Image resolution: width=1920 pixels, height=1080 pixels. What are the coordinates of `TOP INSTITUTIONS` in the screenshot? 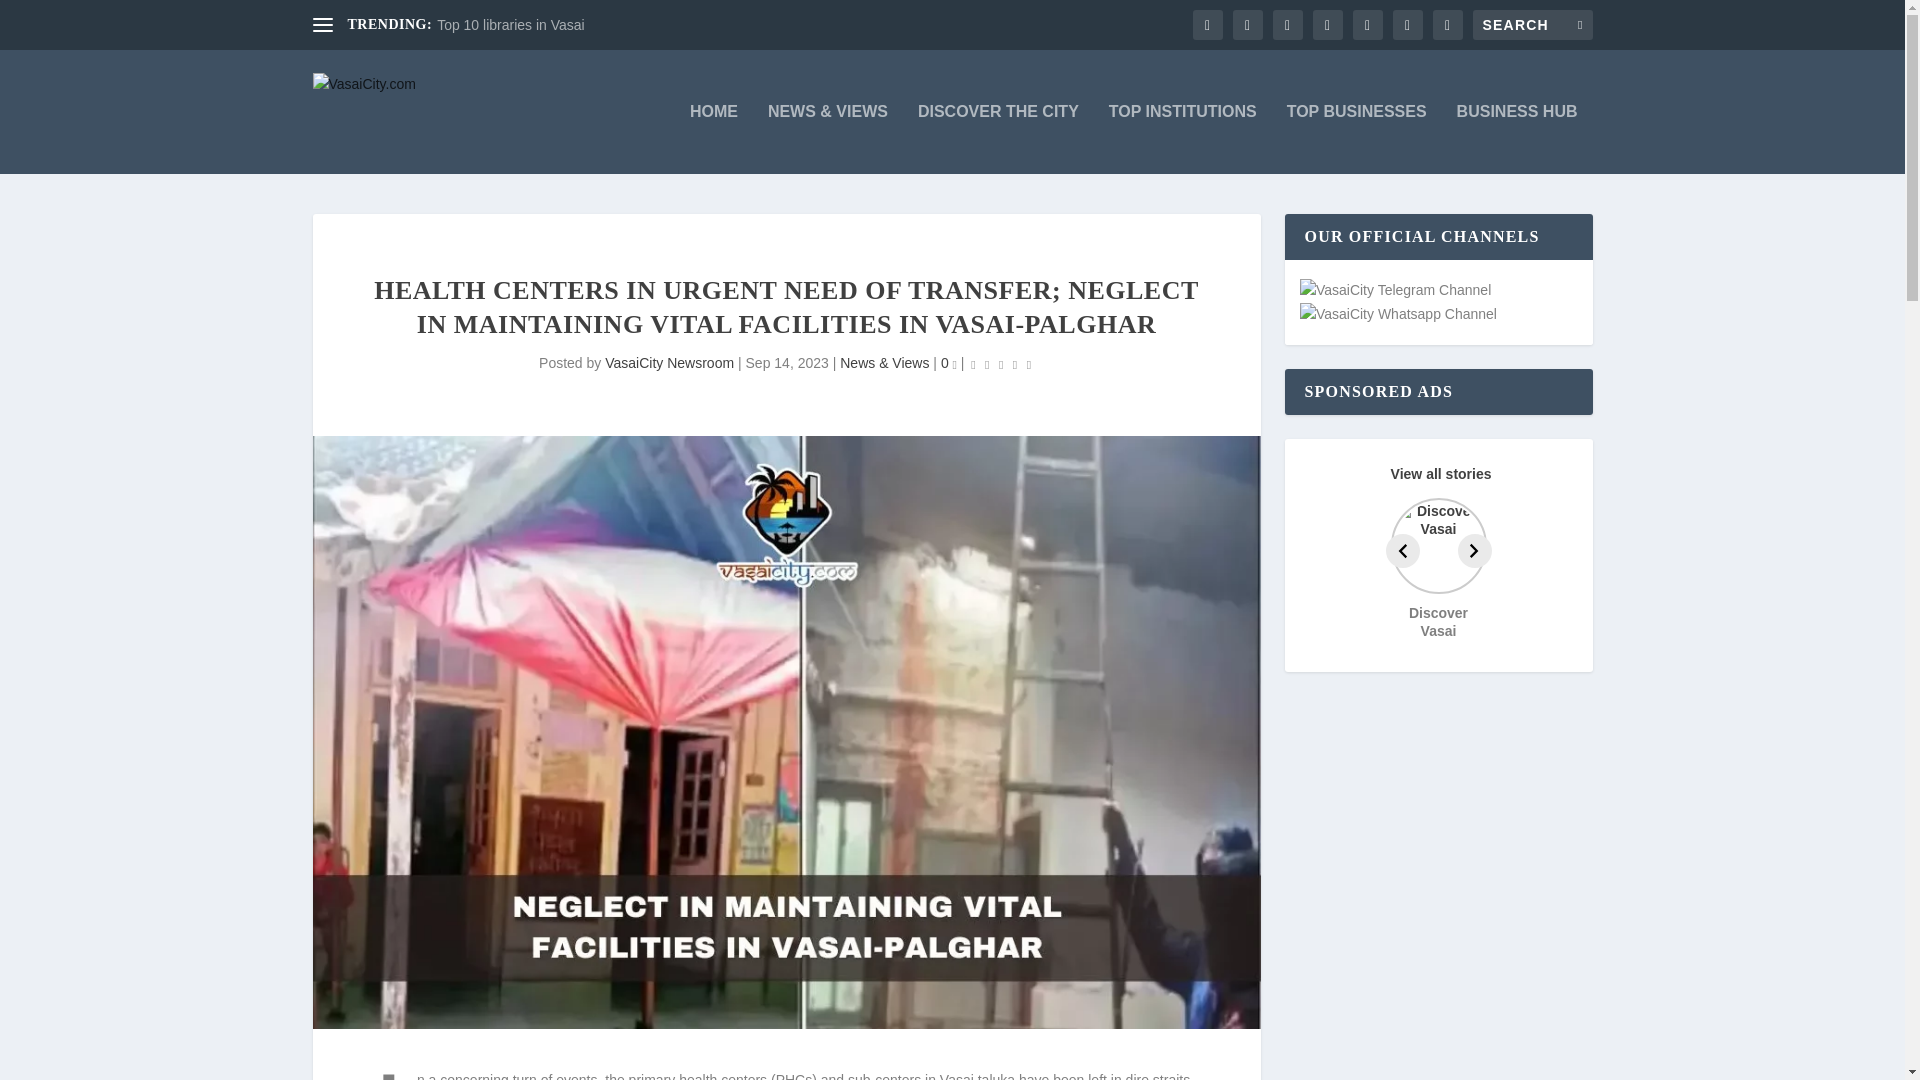 It's located at (1183, 138).